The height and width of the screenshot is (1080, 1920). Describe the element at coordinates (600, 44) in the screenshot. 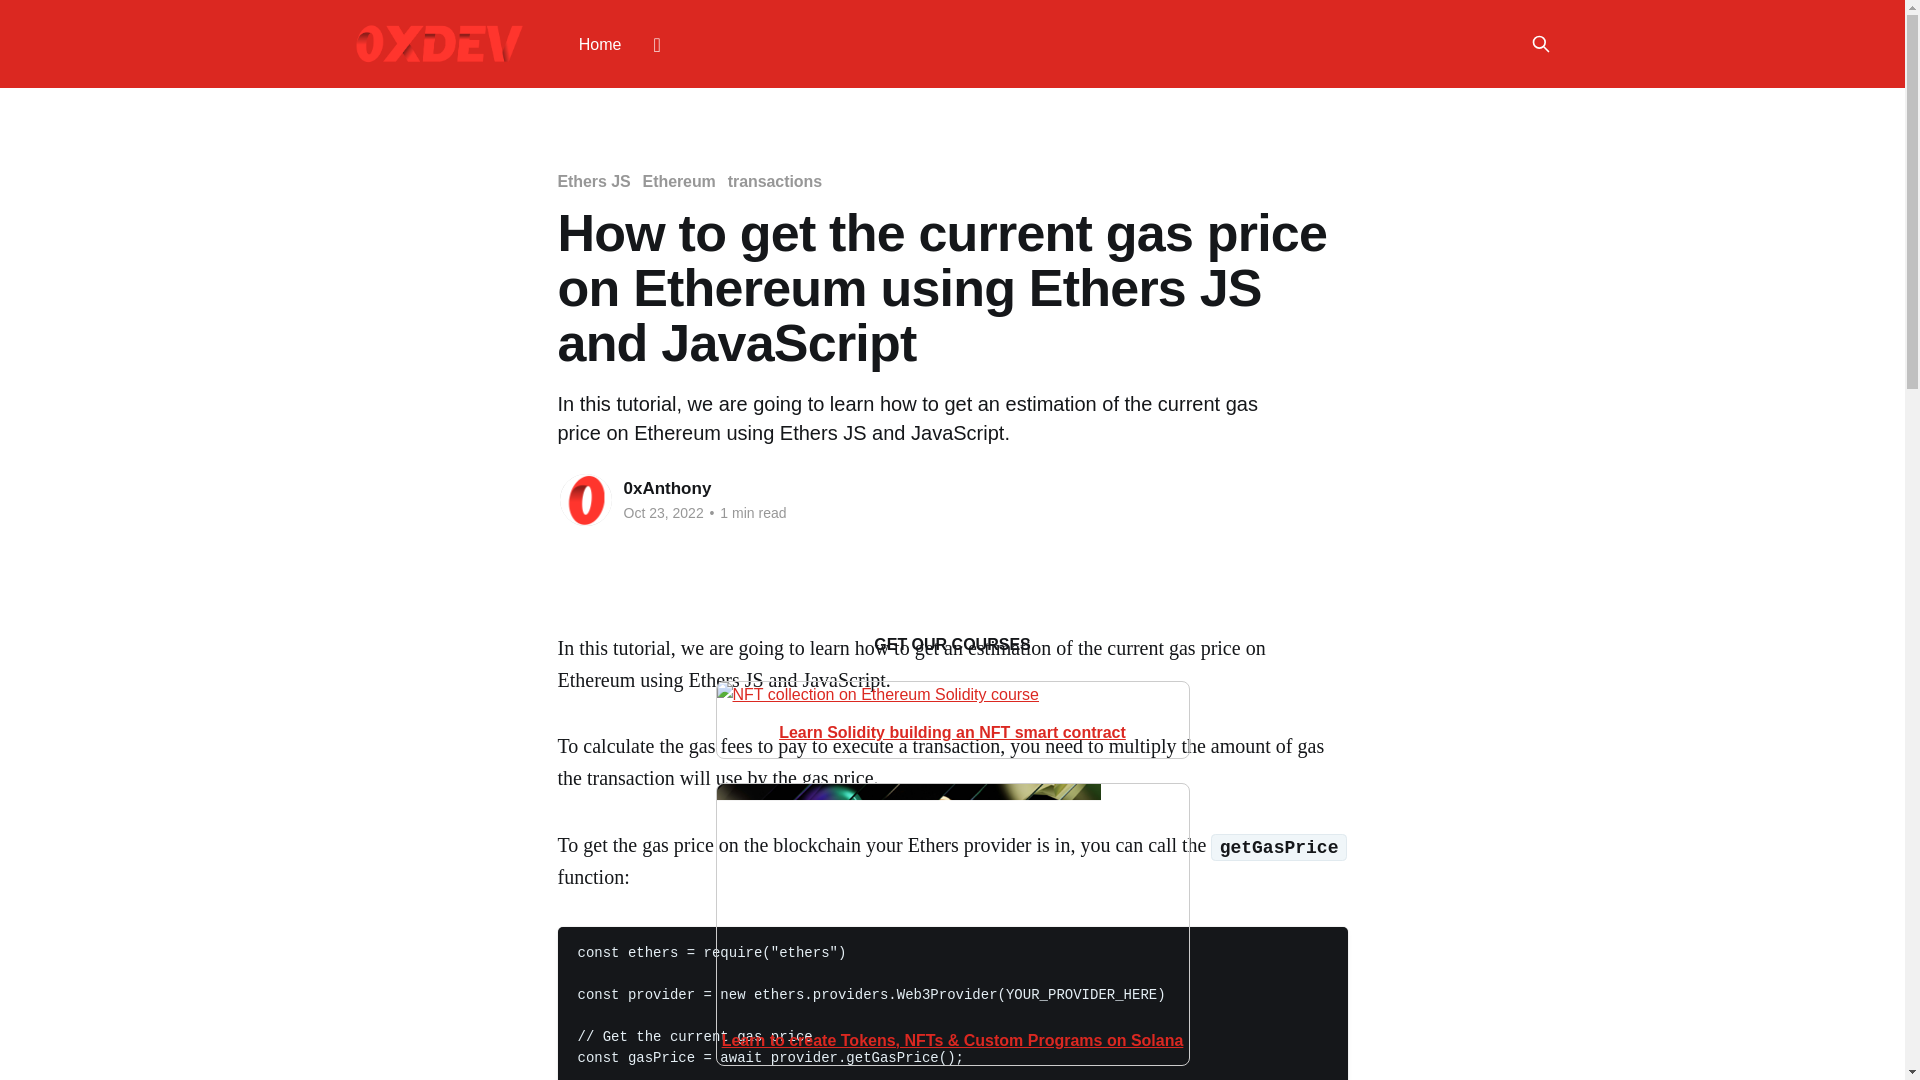

I see `Home` at that location.